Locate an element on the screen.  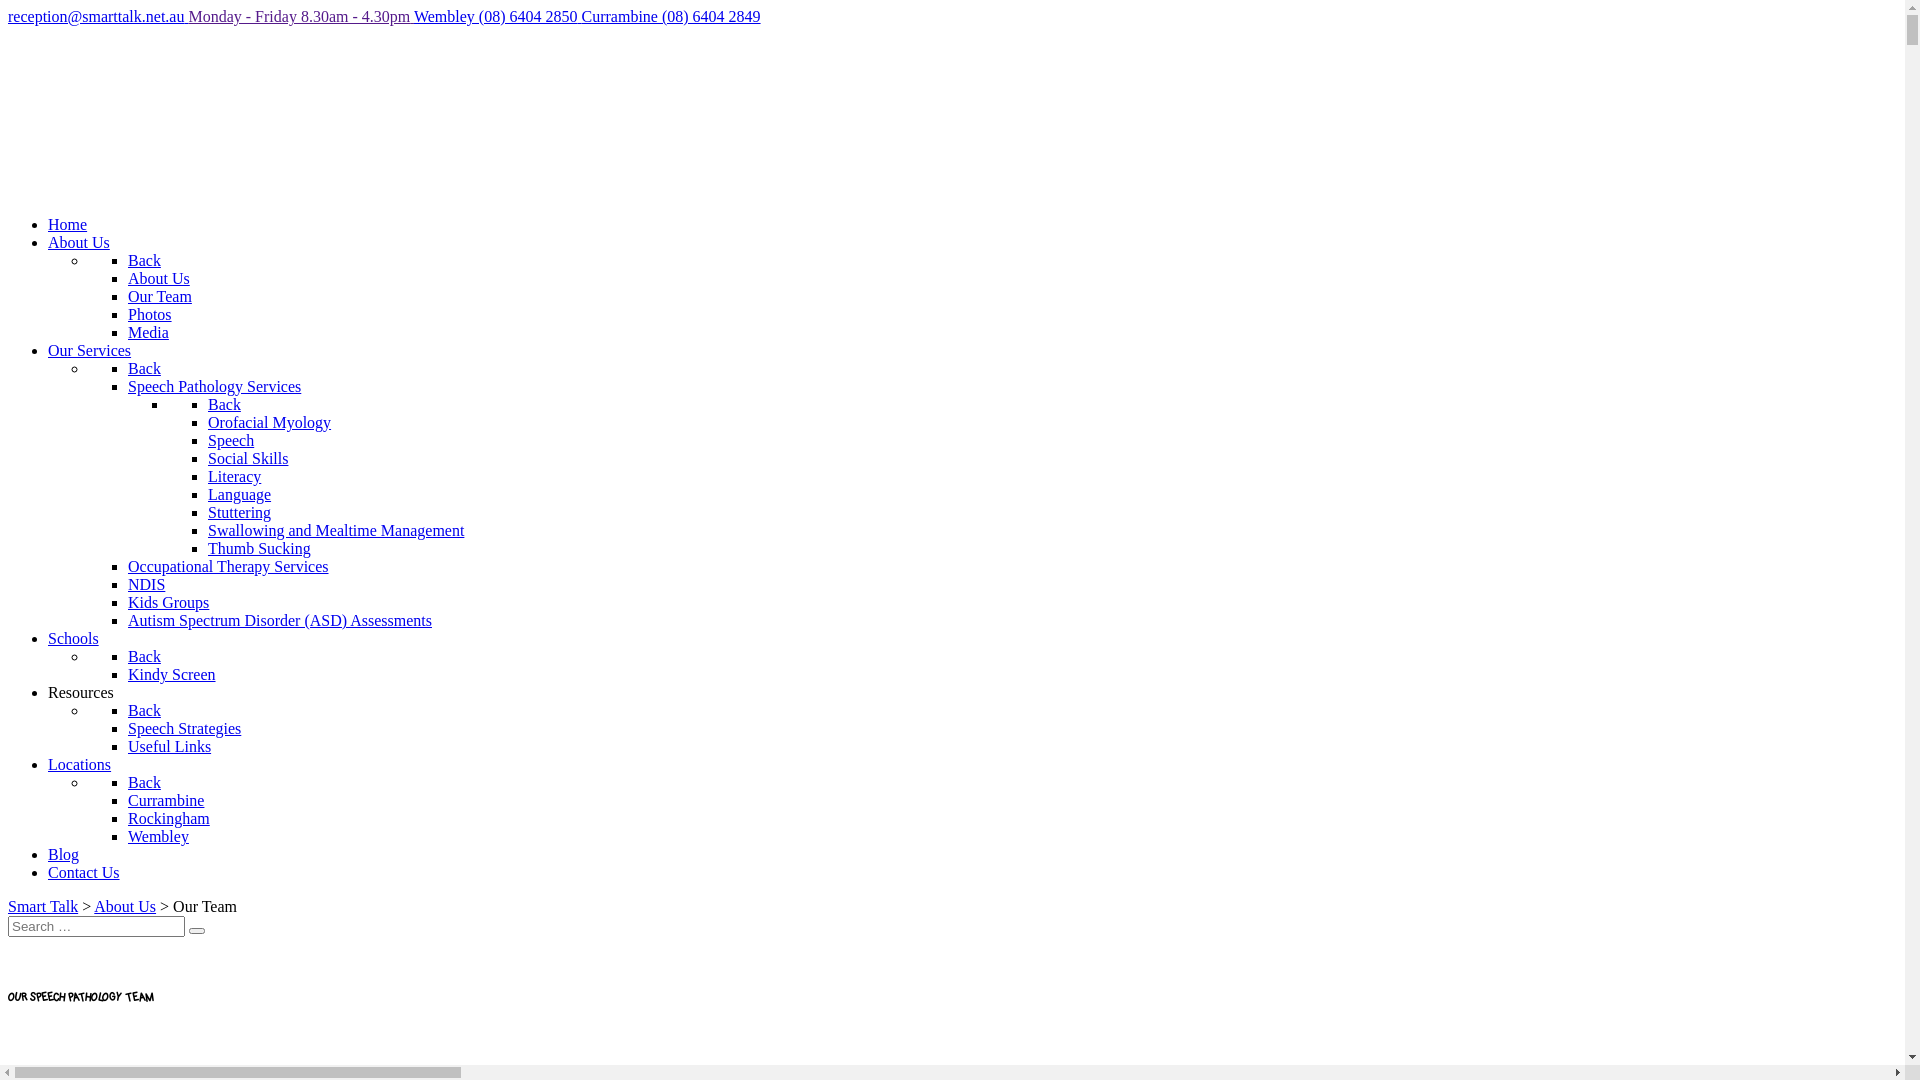
Occupational Therapy Services is located at coordinates (228, 566).